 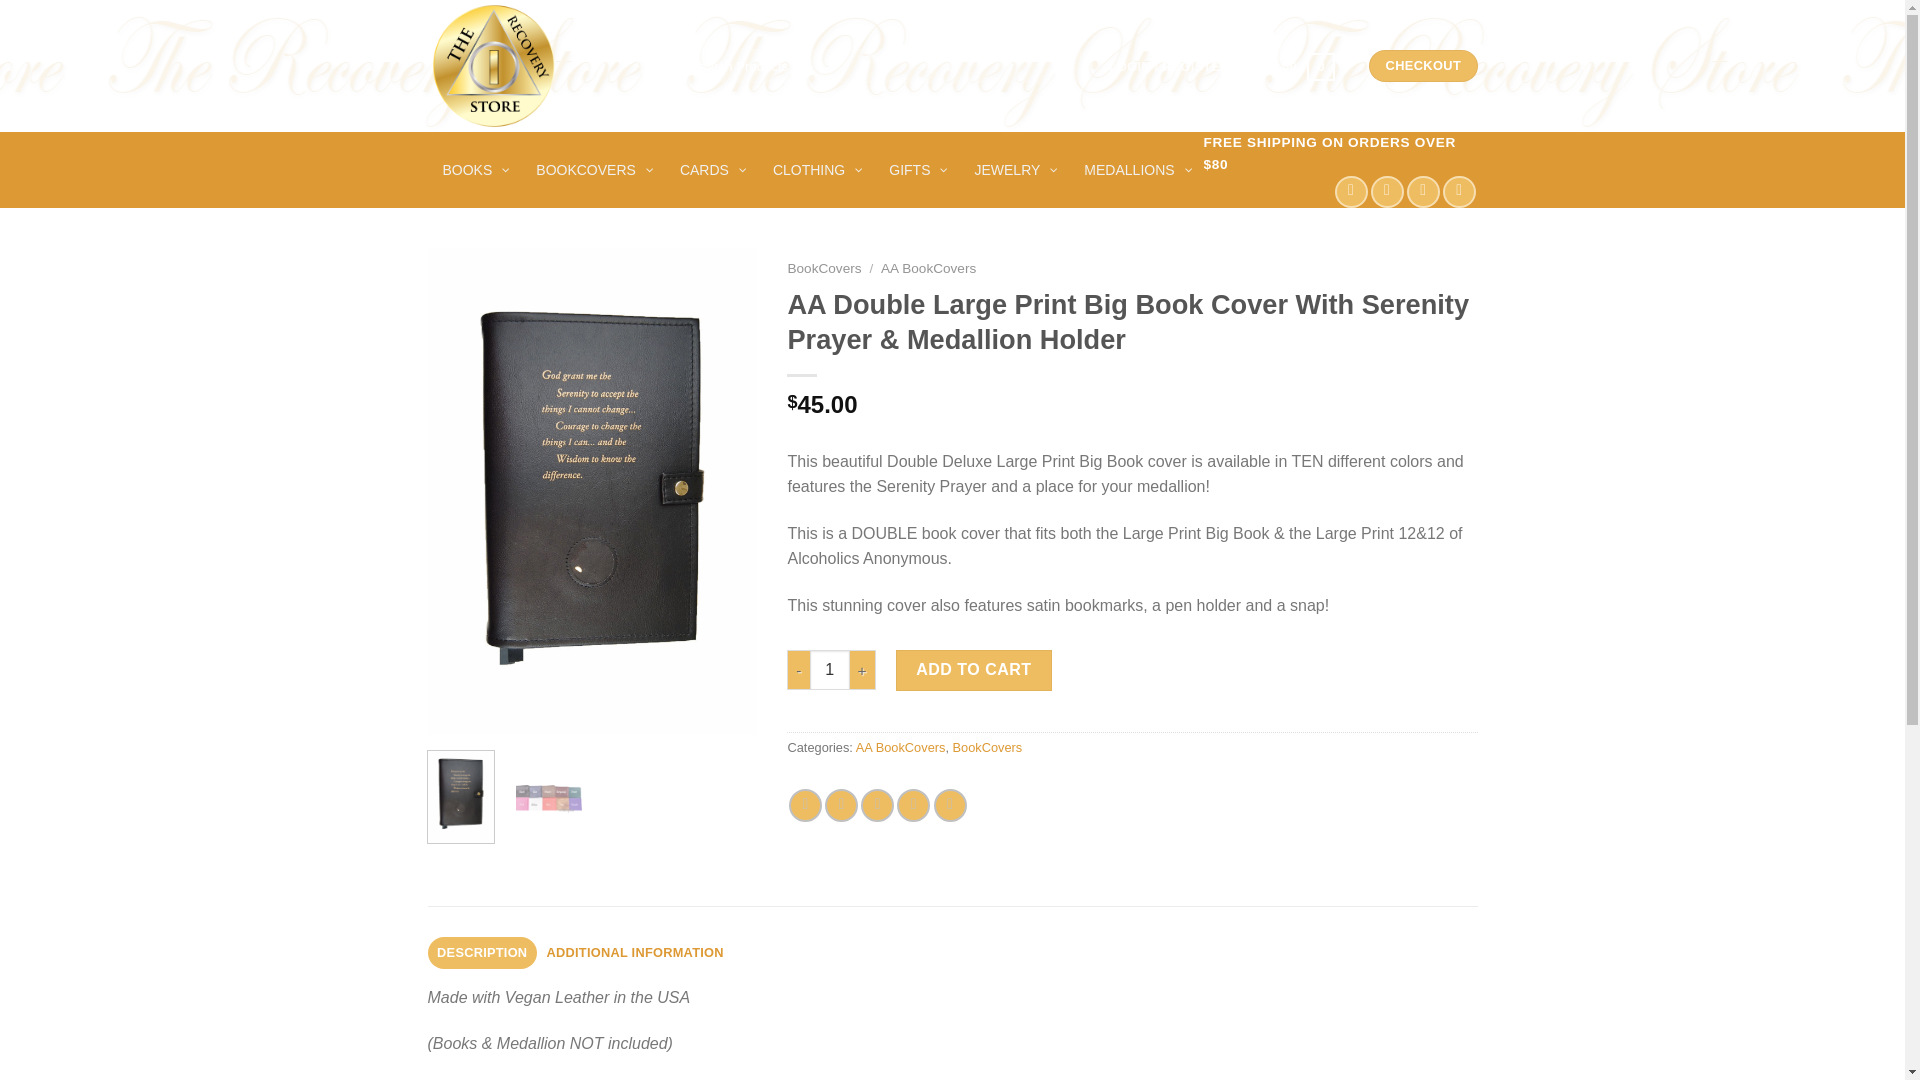 What do you see at coordinates (912, 805) in the screenshot?
I see `Pin on Pinterest` at bounding box center [912, 805].